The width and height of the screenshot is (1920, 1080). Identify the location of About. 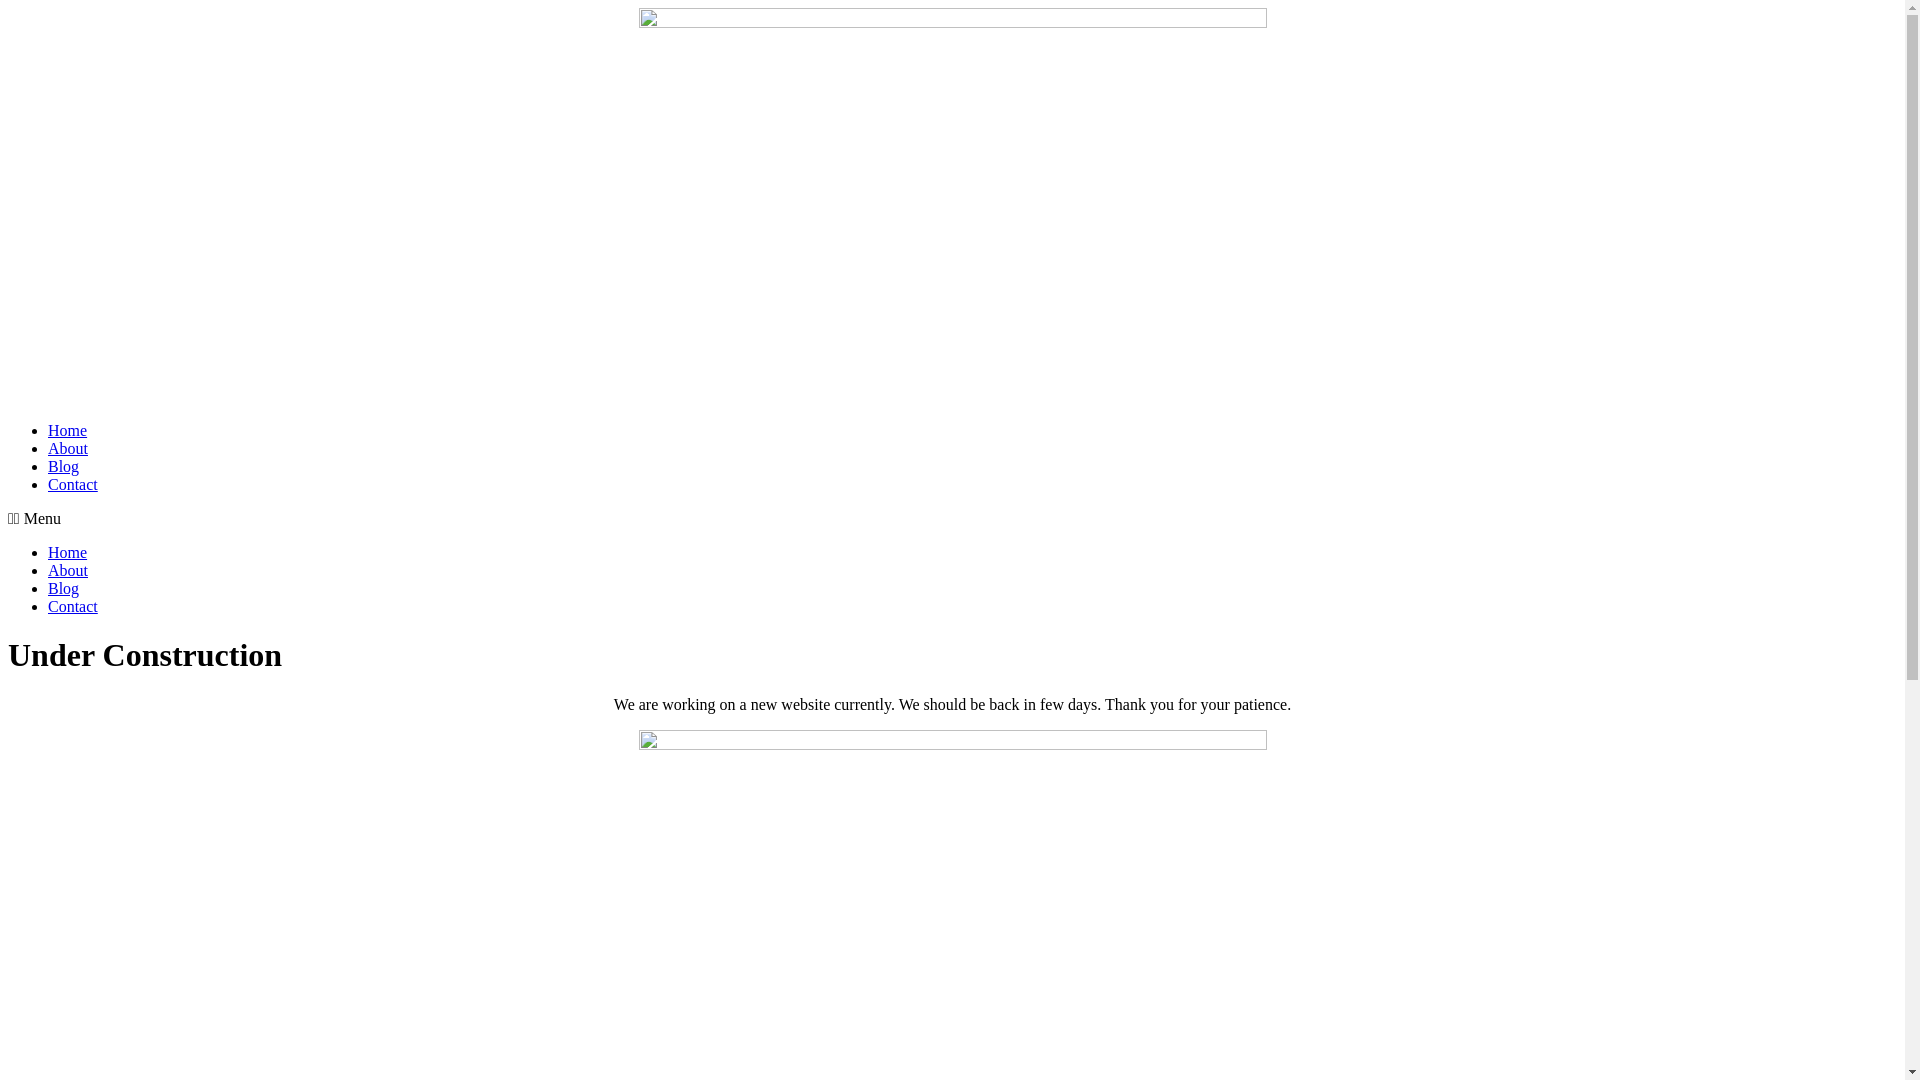
(68, 448).